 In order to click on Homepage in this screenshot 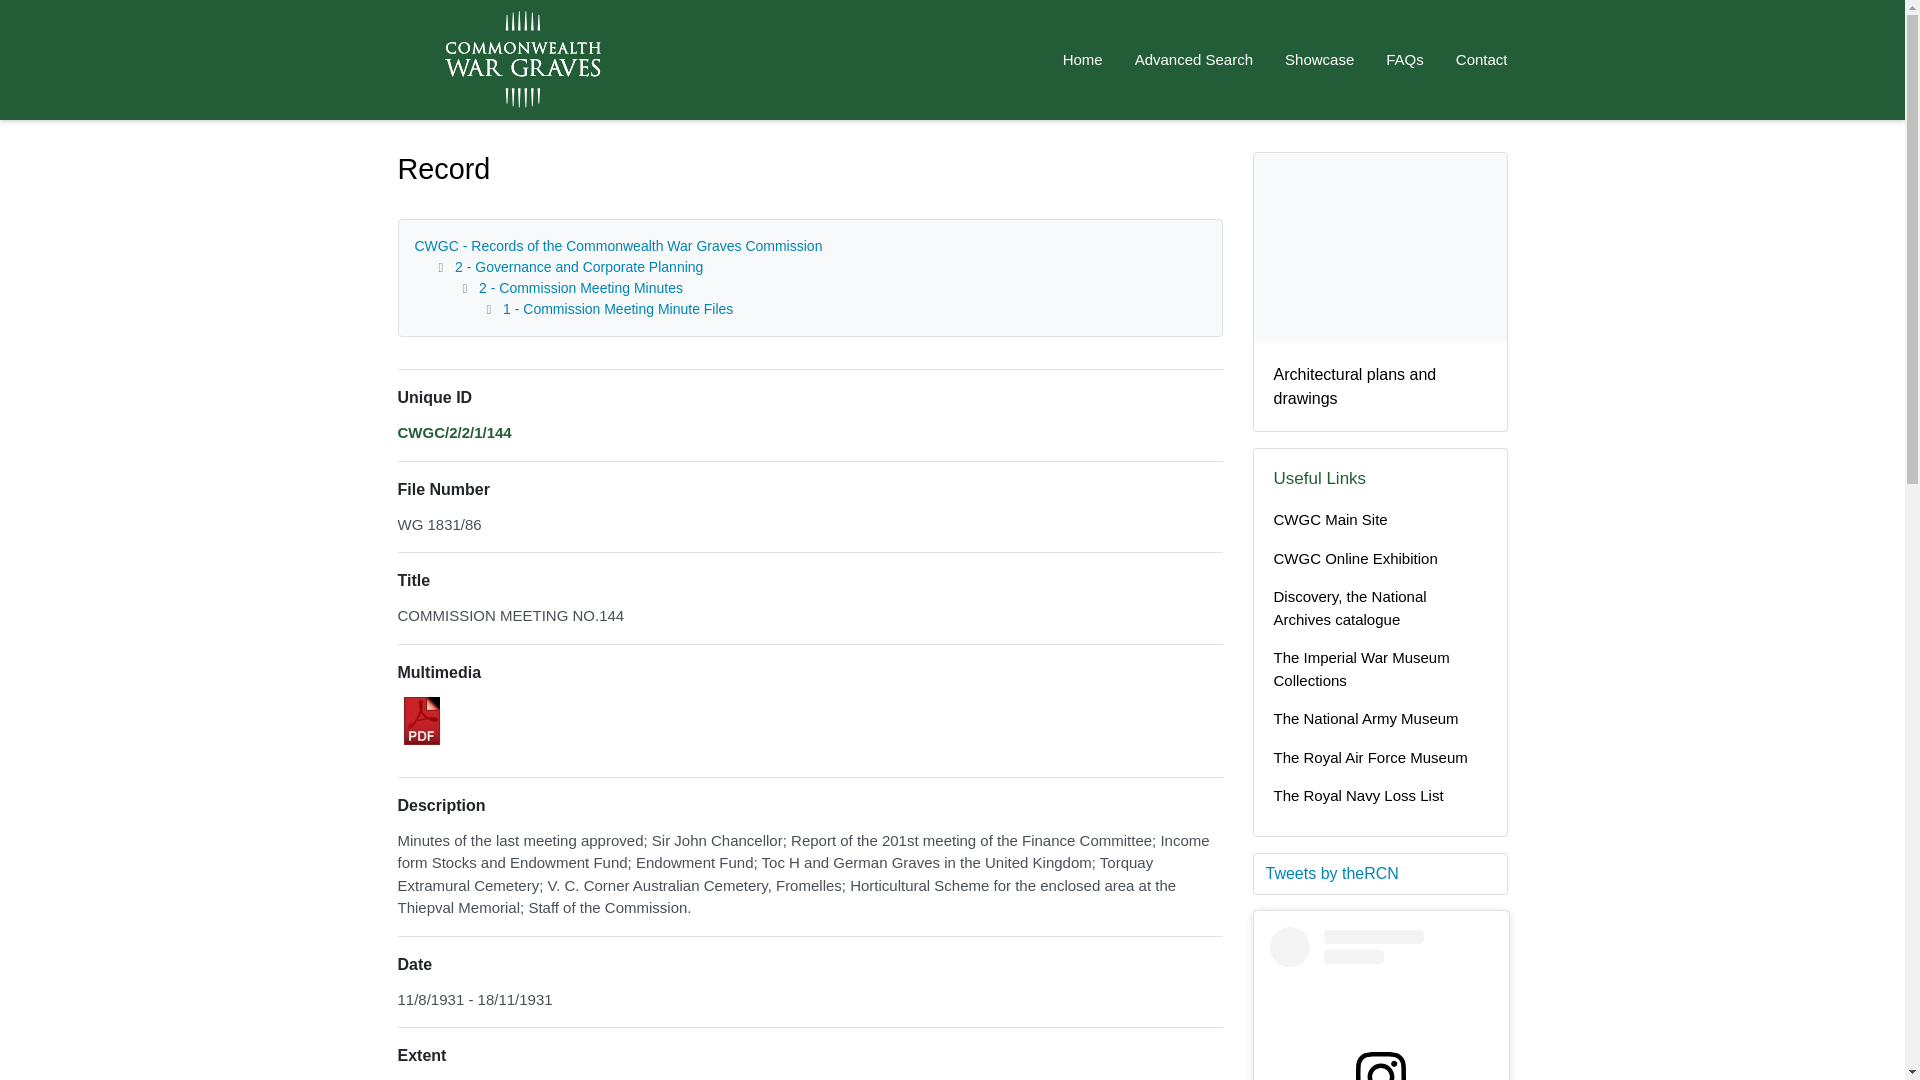, I will do `click(452, 60)`.